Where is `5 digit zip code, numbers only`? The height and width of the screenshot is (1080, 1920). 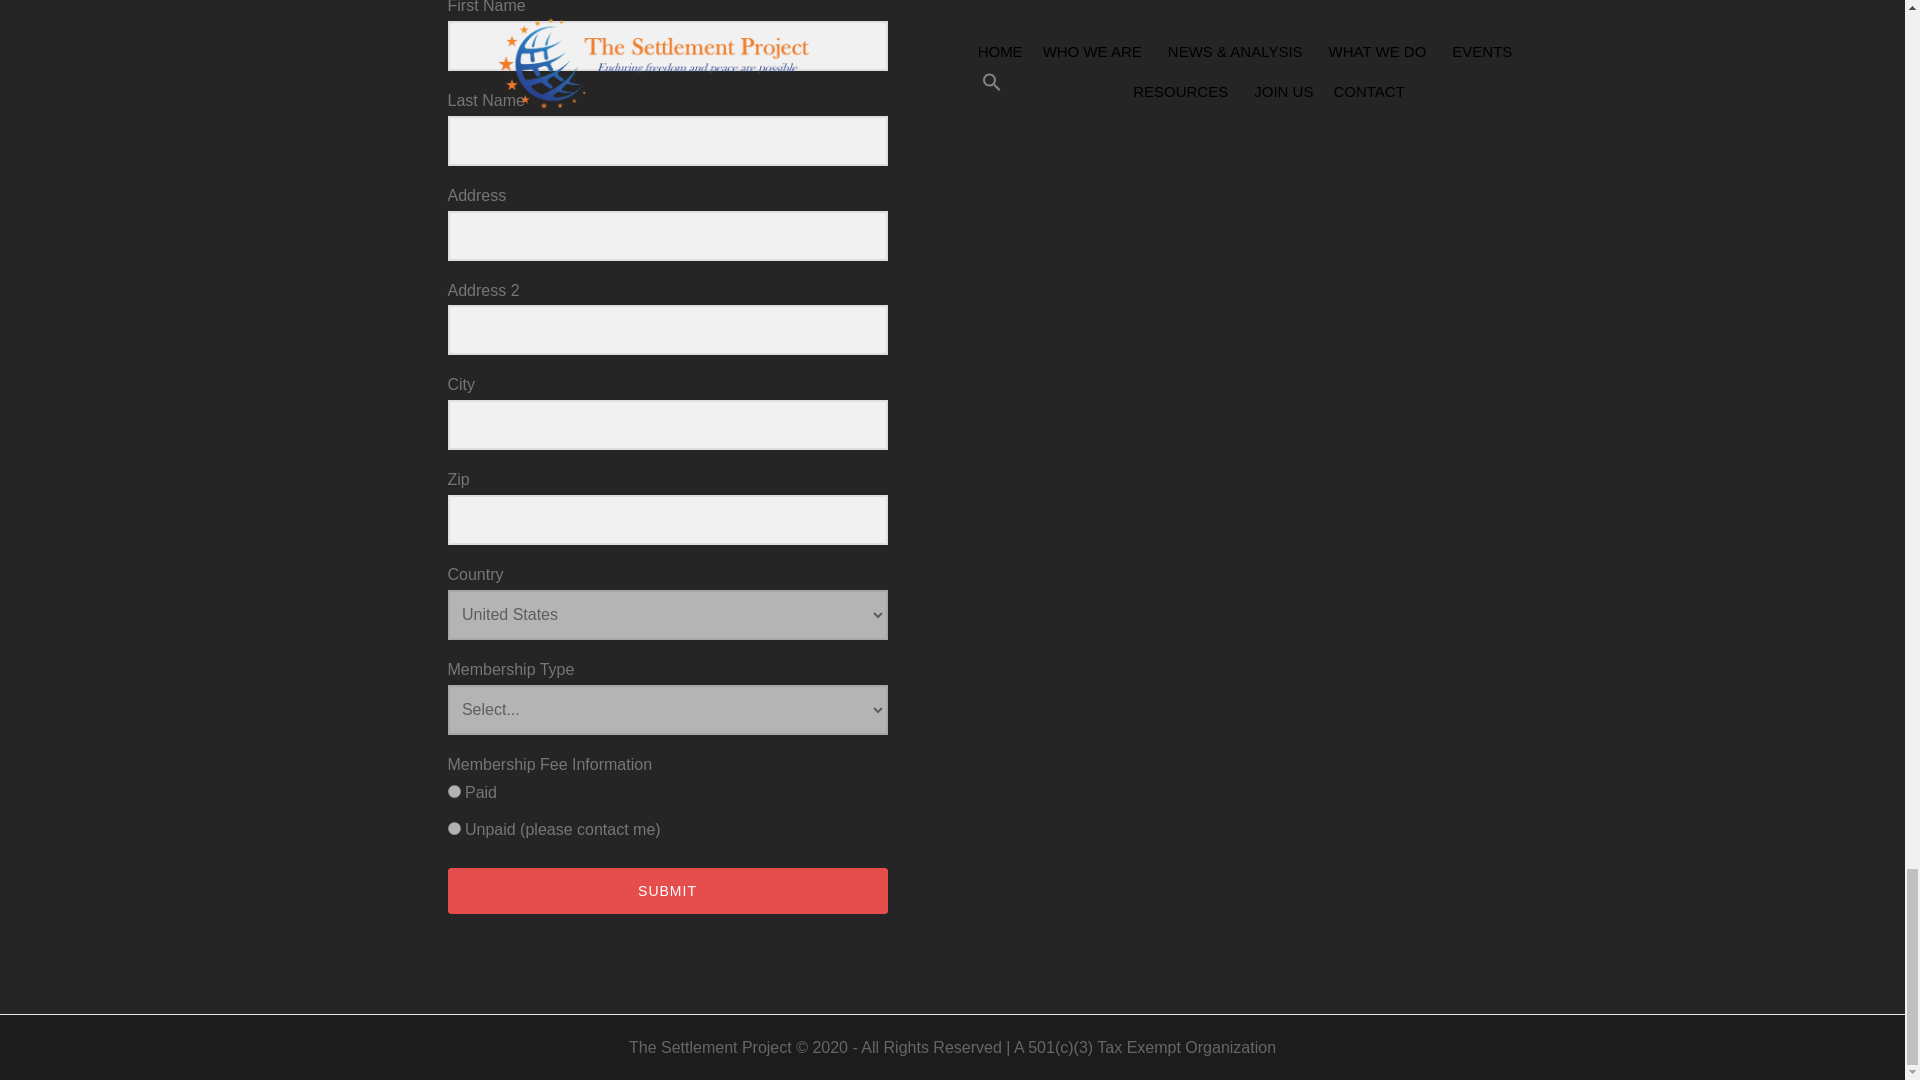 5 digit zip code, numbers only is located at coordinates (667, 520).